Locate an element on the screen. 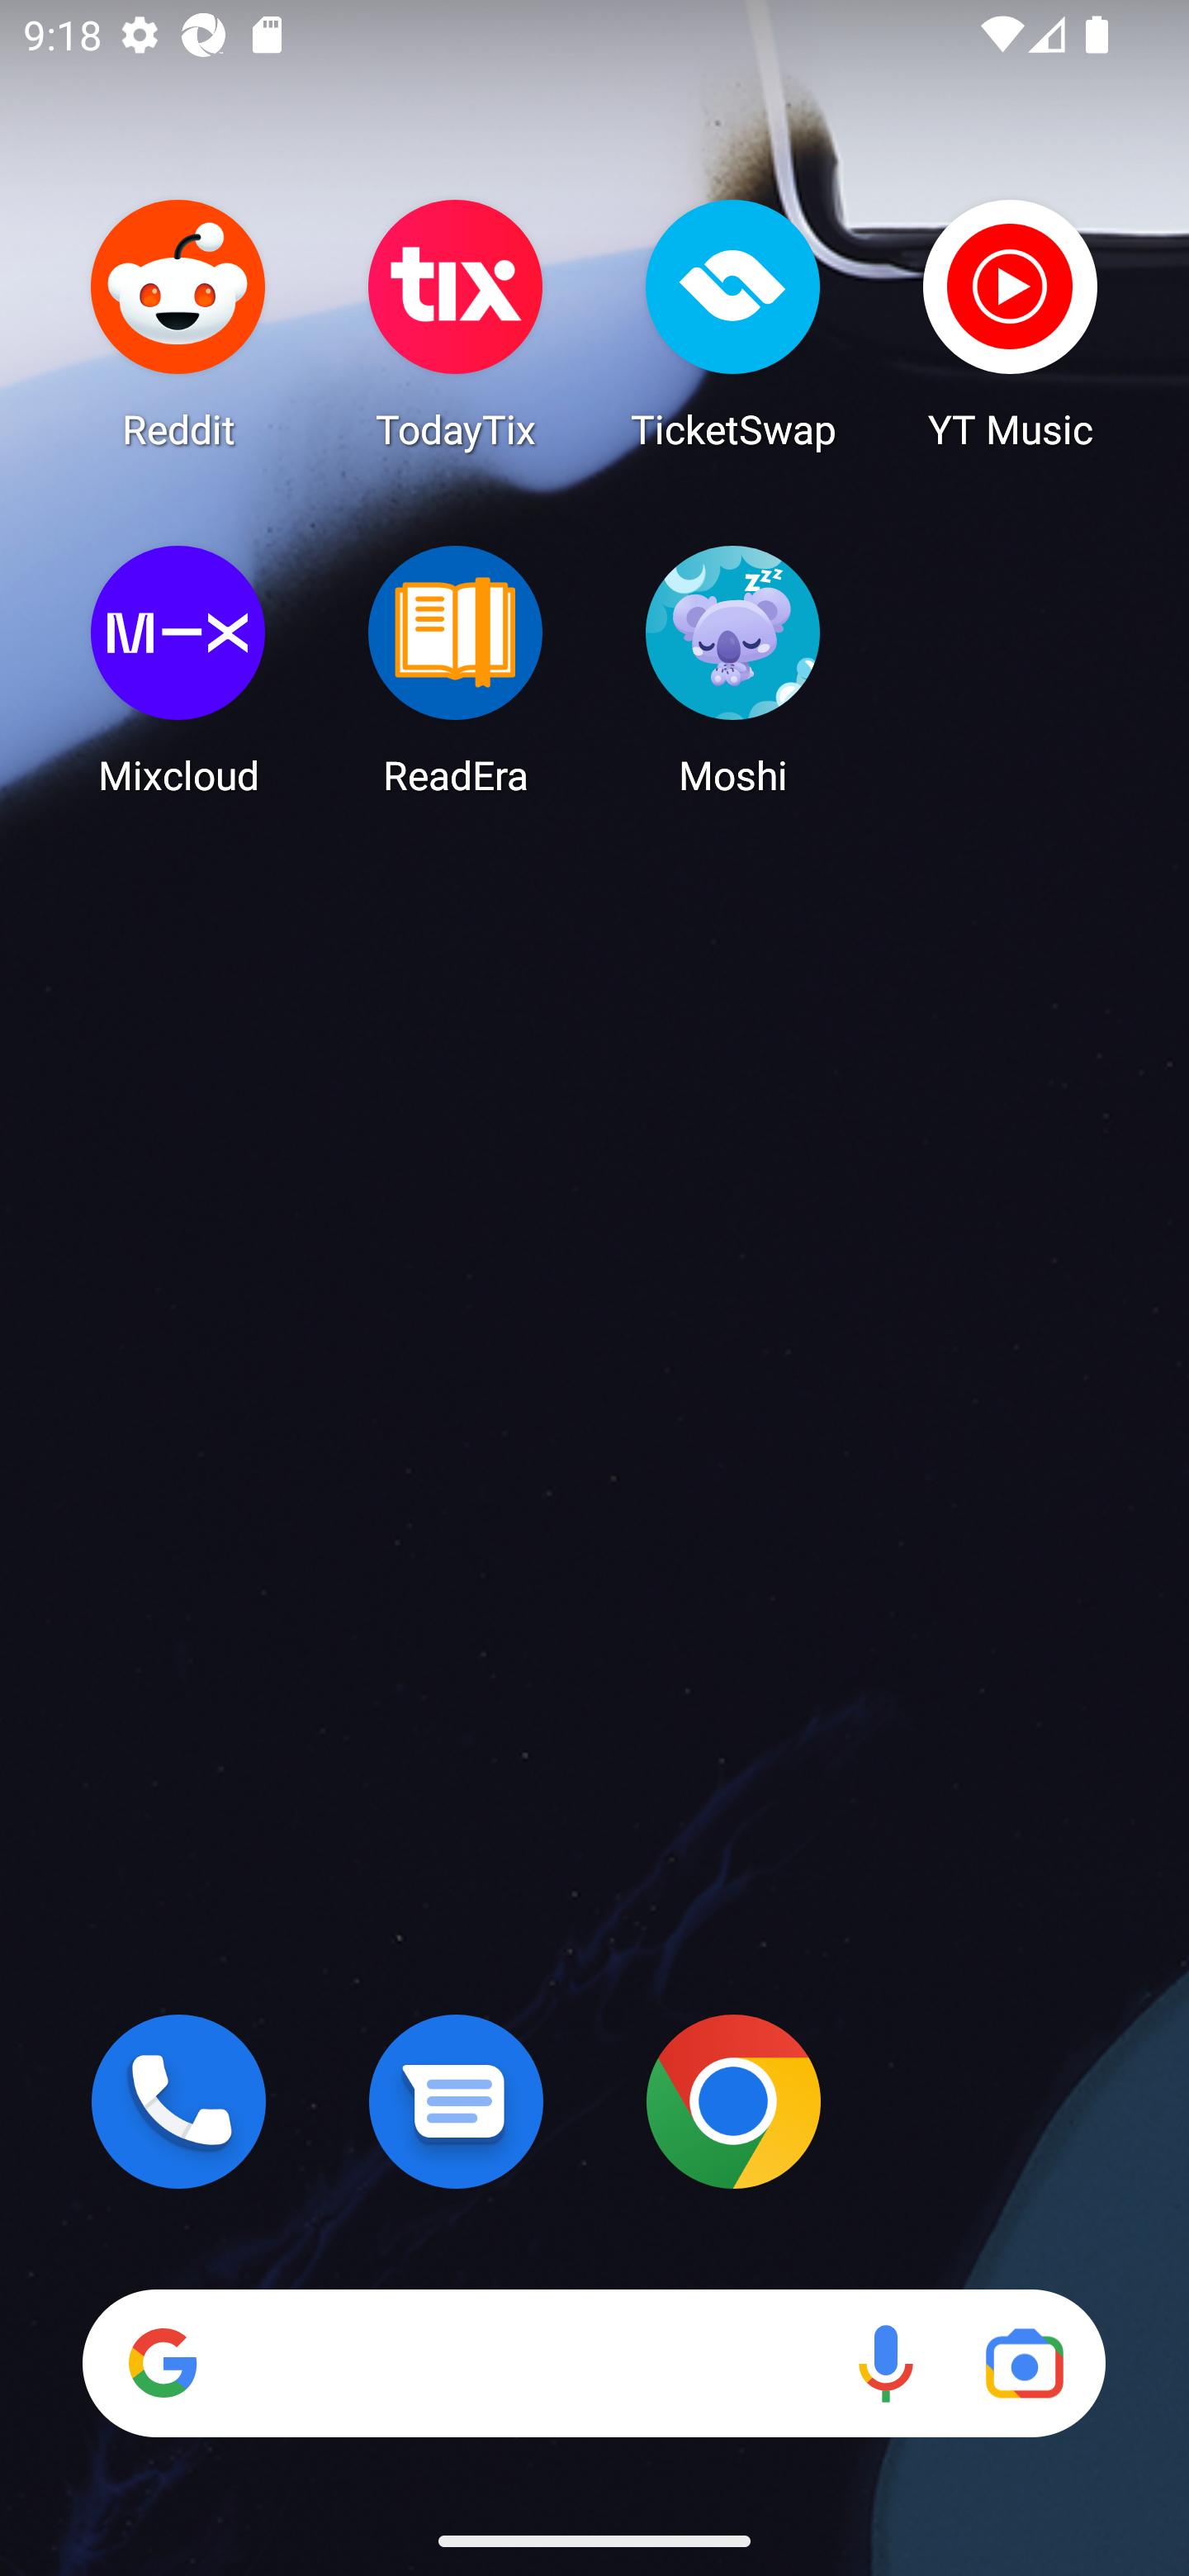  Moshi is located at coordinates (733, 670).